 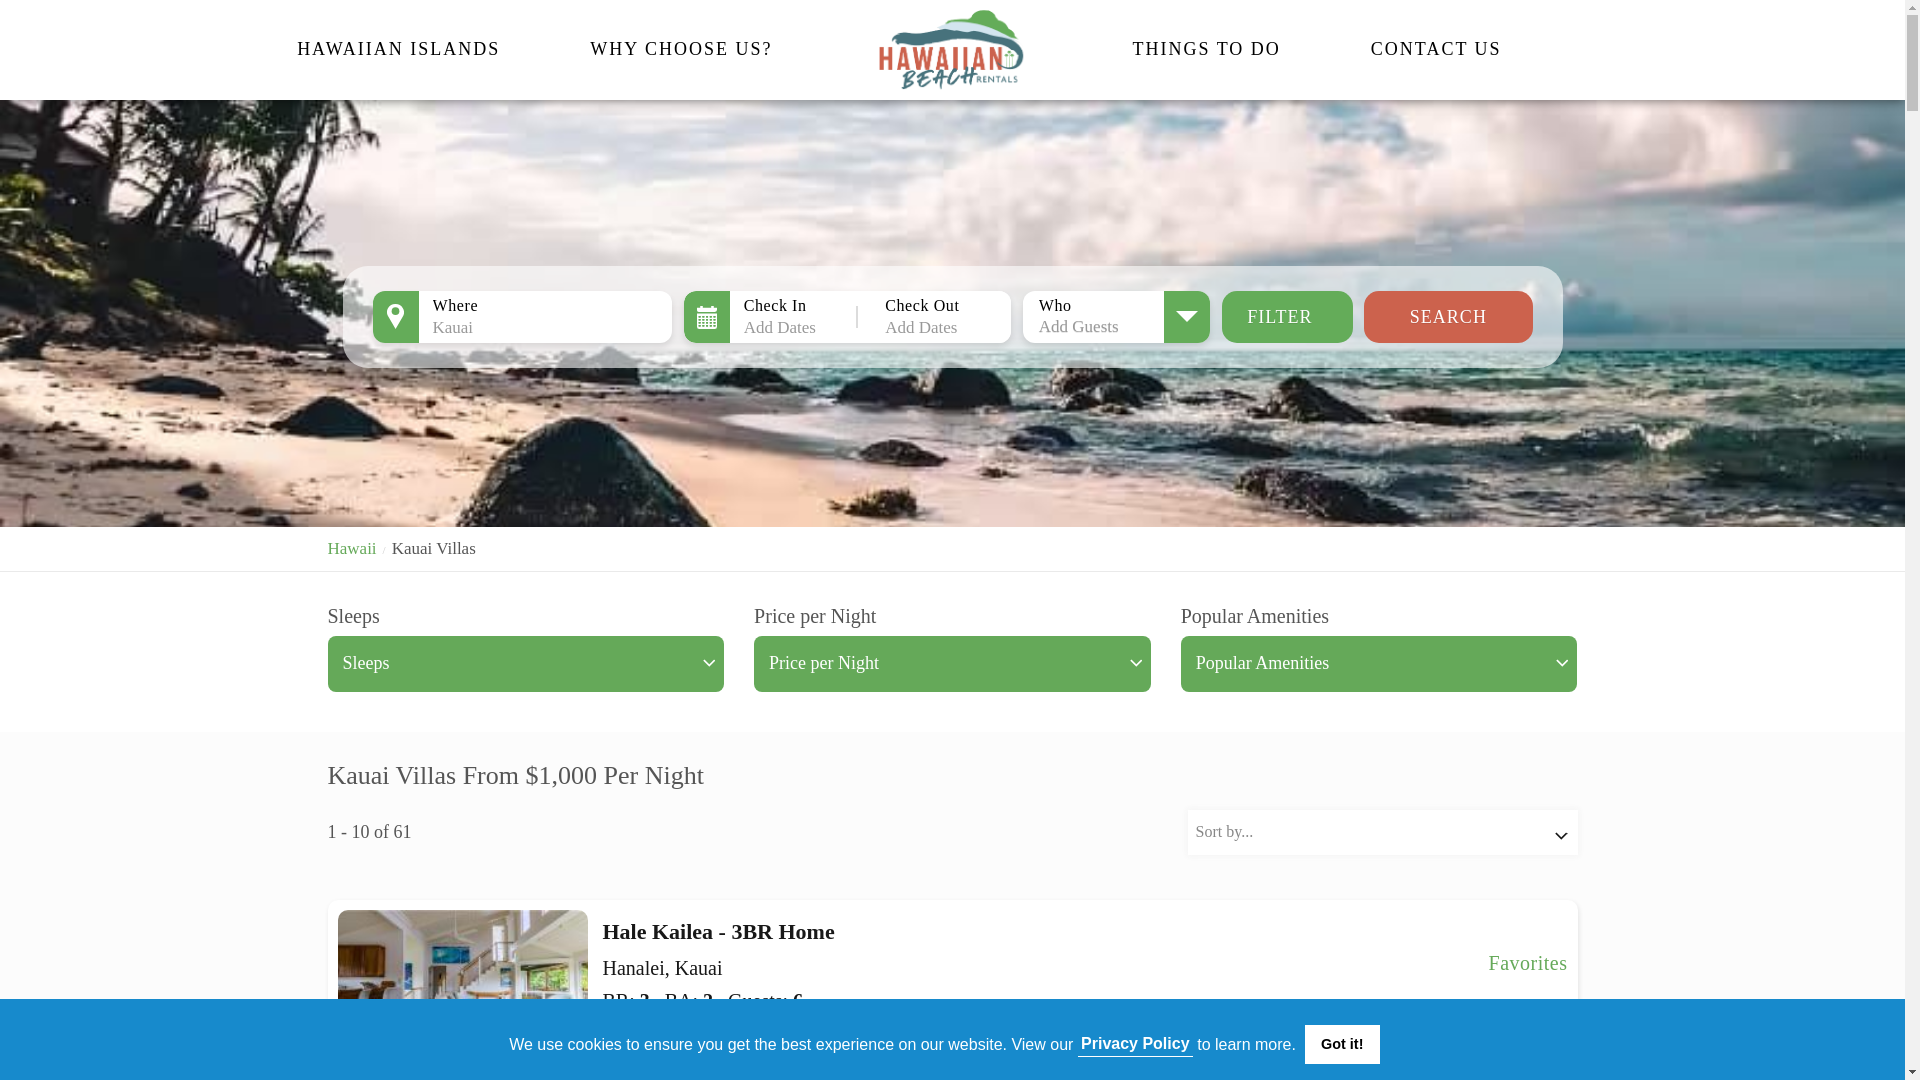 What do you see at coordinates (1436, 48) in the screenshot?
I see `Contact Us` at bounding box center [1436, 48].